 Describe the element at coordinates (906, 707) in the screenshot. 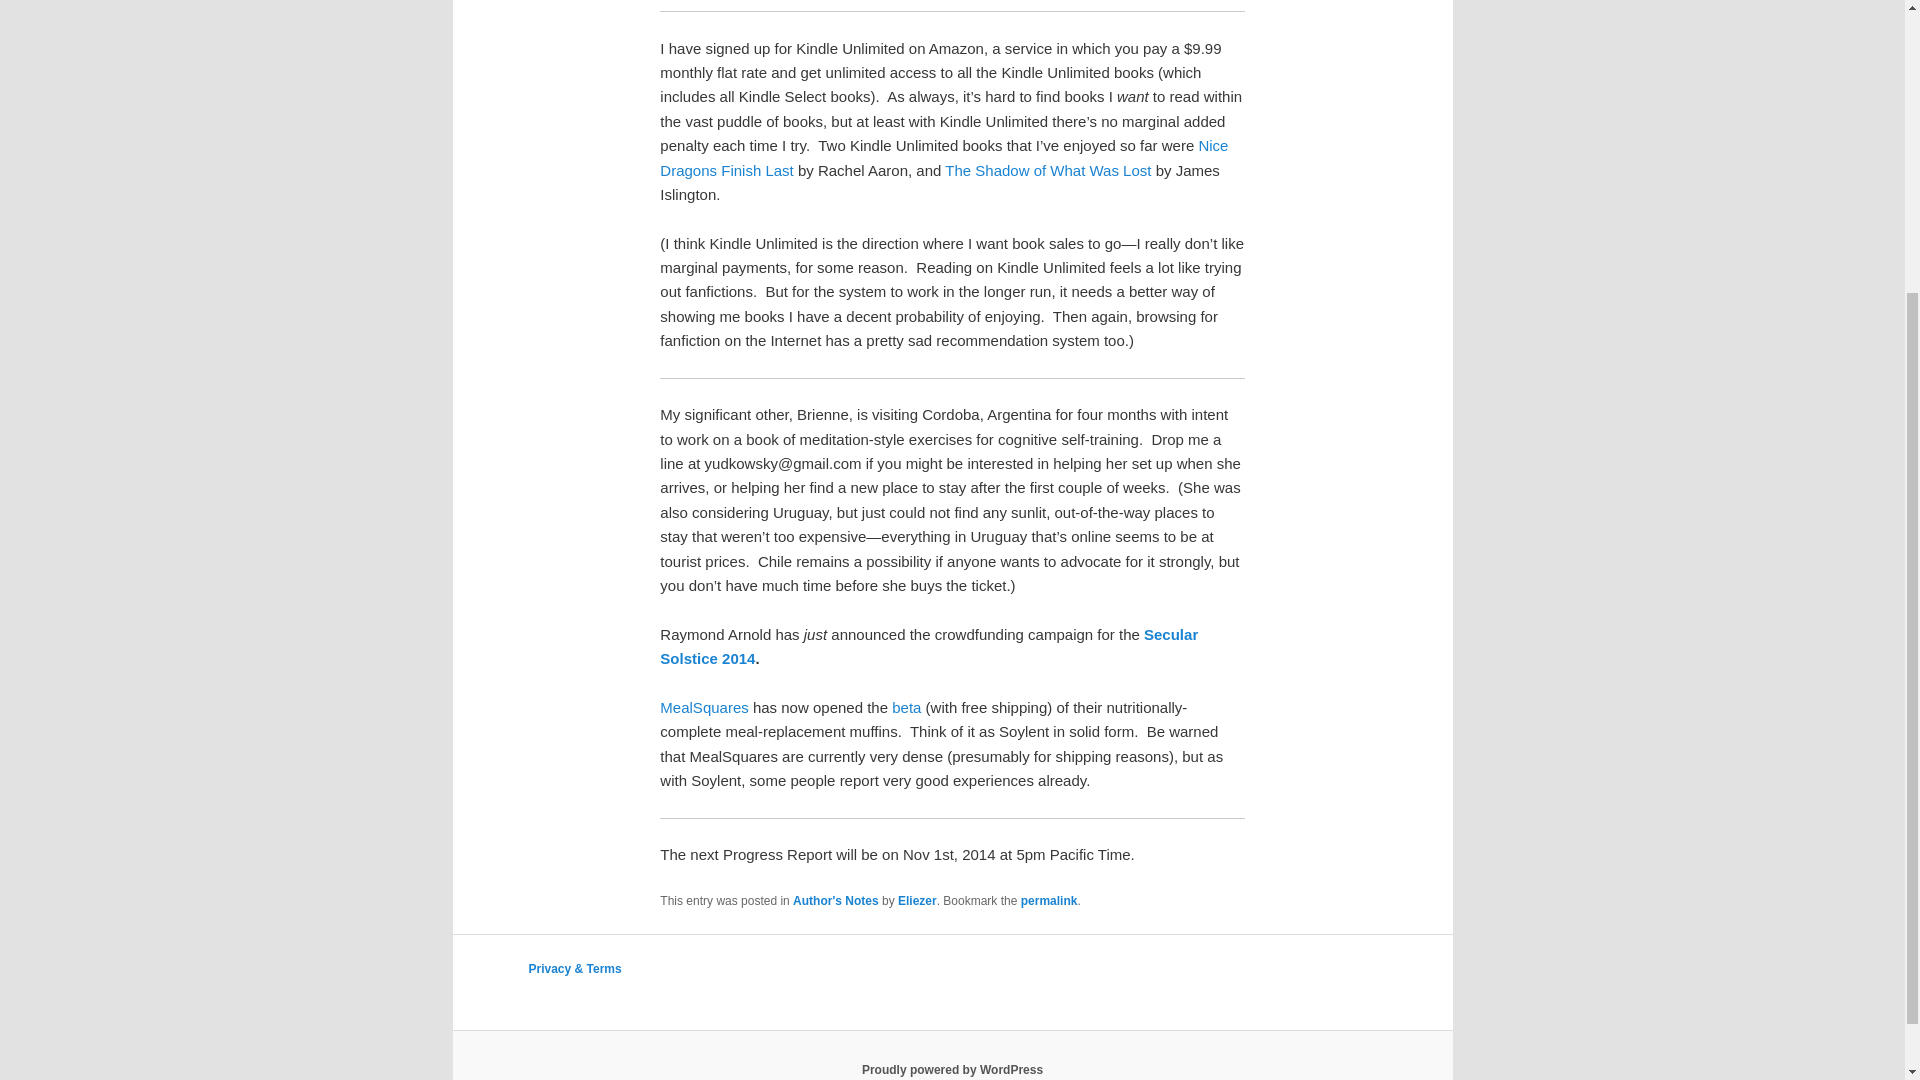

I see `beta` at that location.